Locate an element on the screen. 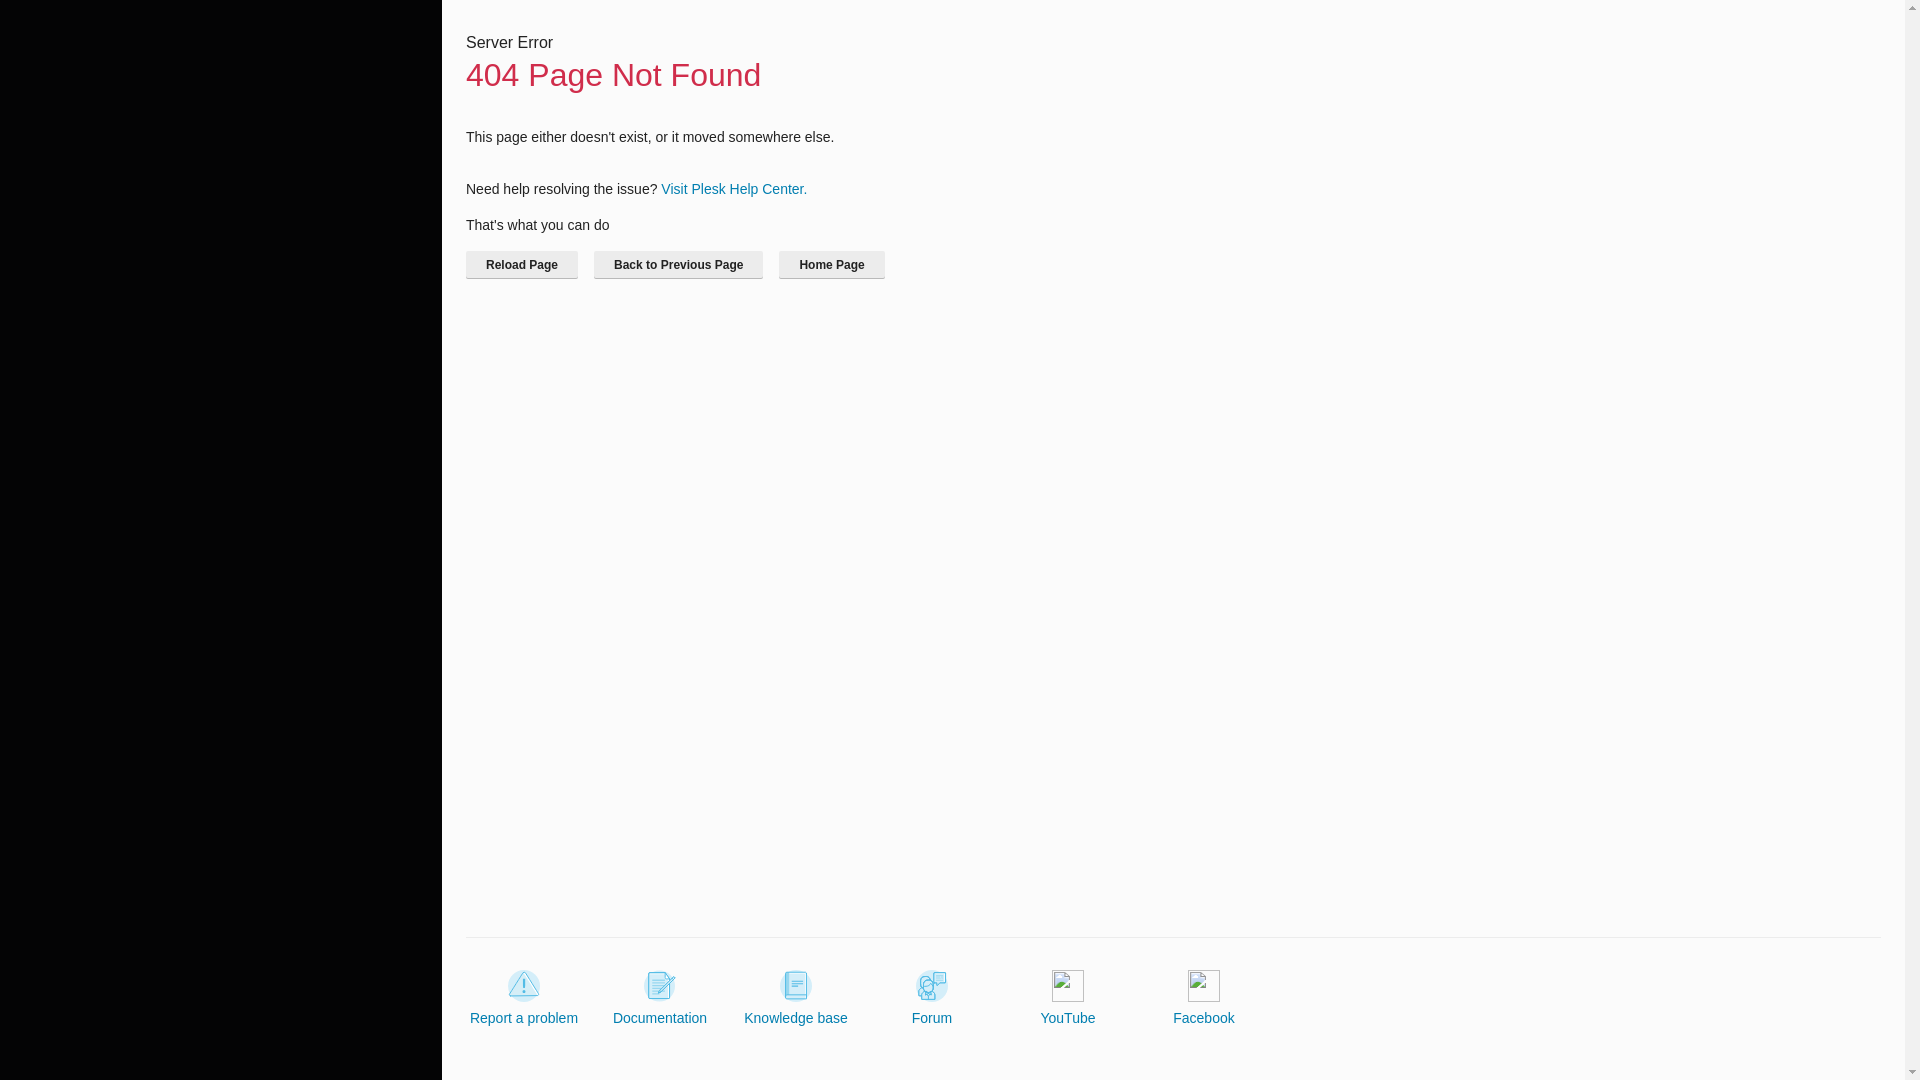  Reload Page is located at coordinates (522, 264).